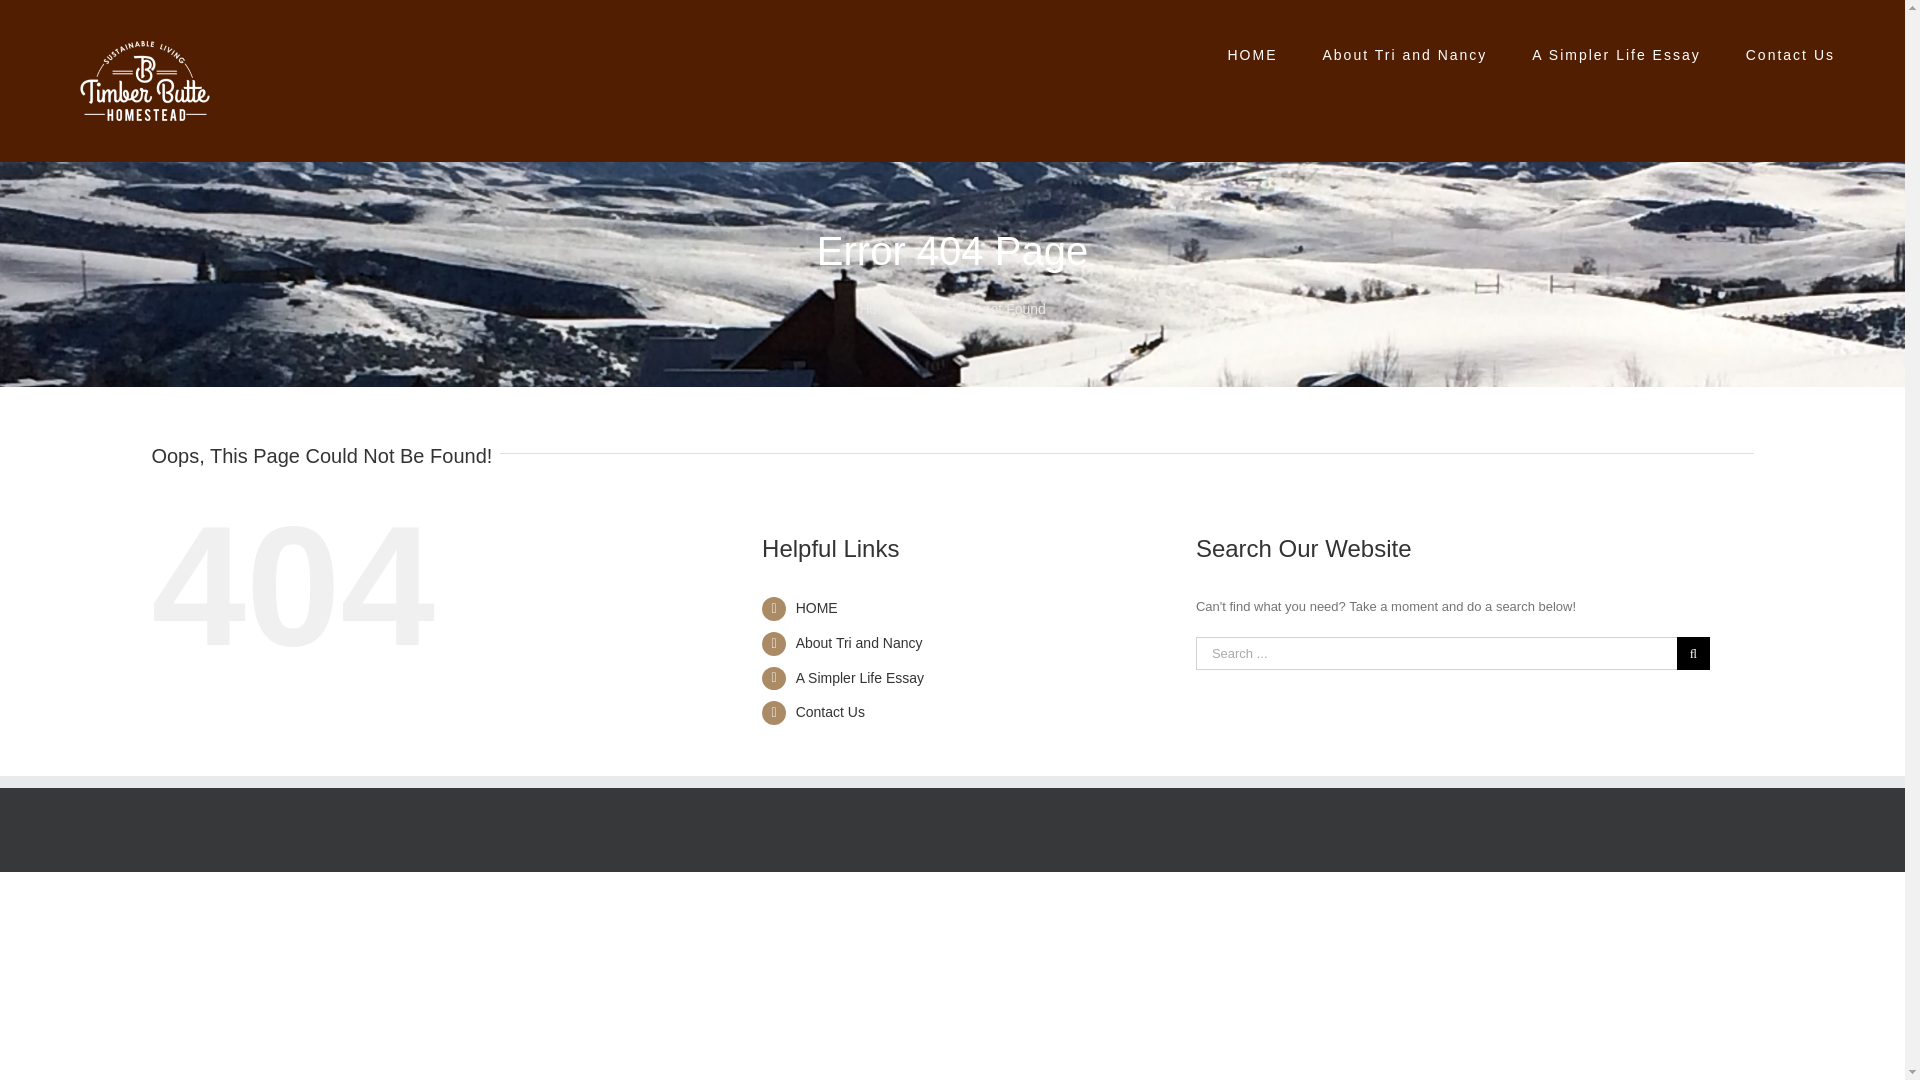  What do you see at coordinates (1616, 52) in the screenshot?
I see `A Simpler Life Essay` at bounding box center [1616, 52].